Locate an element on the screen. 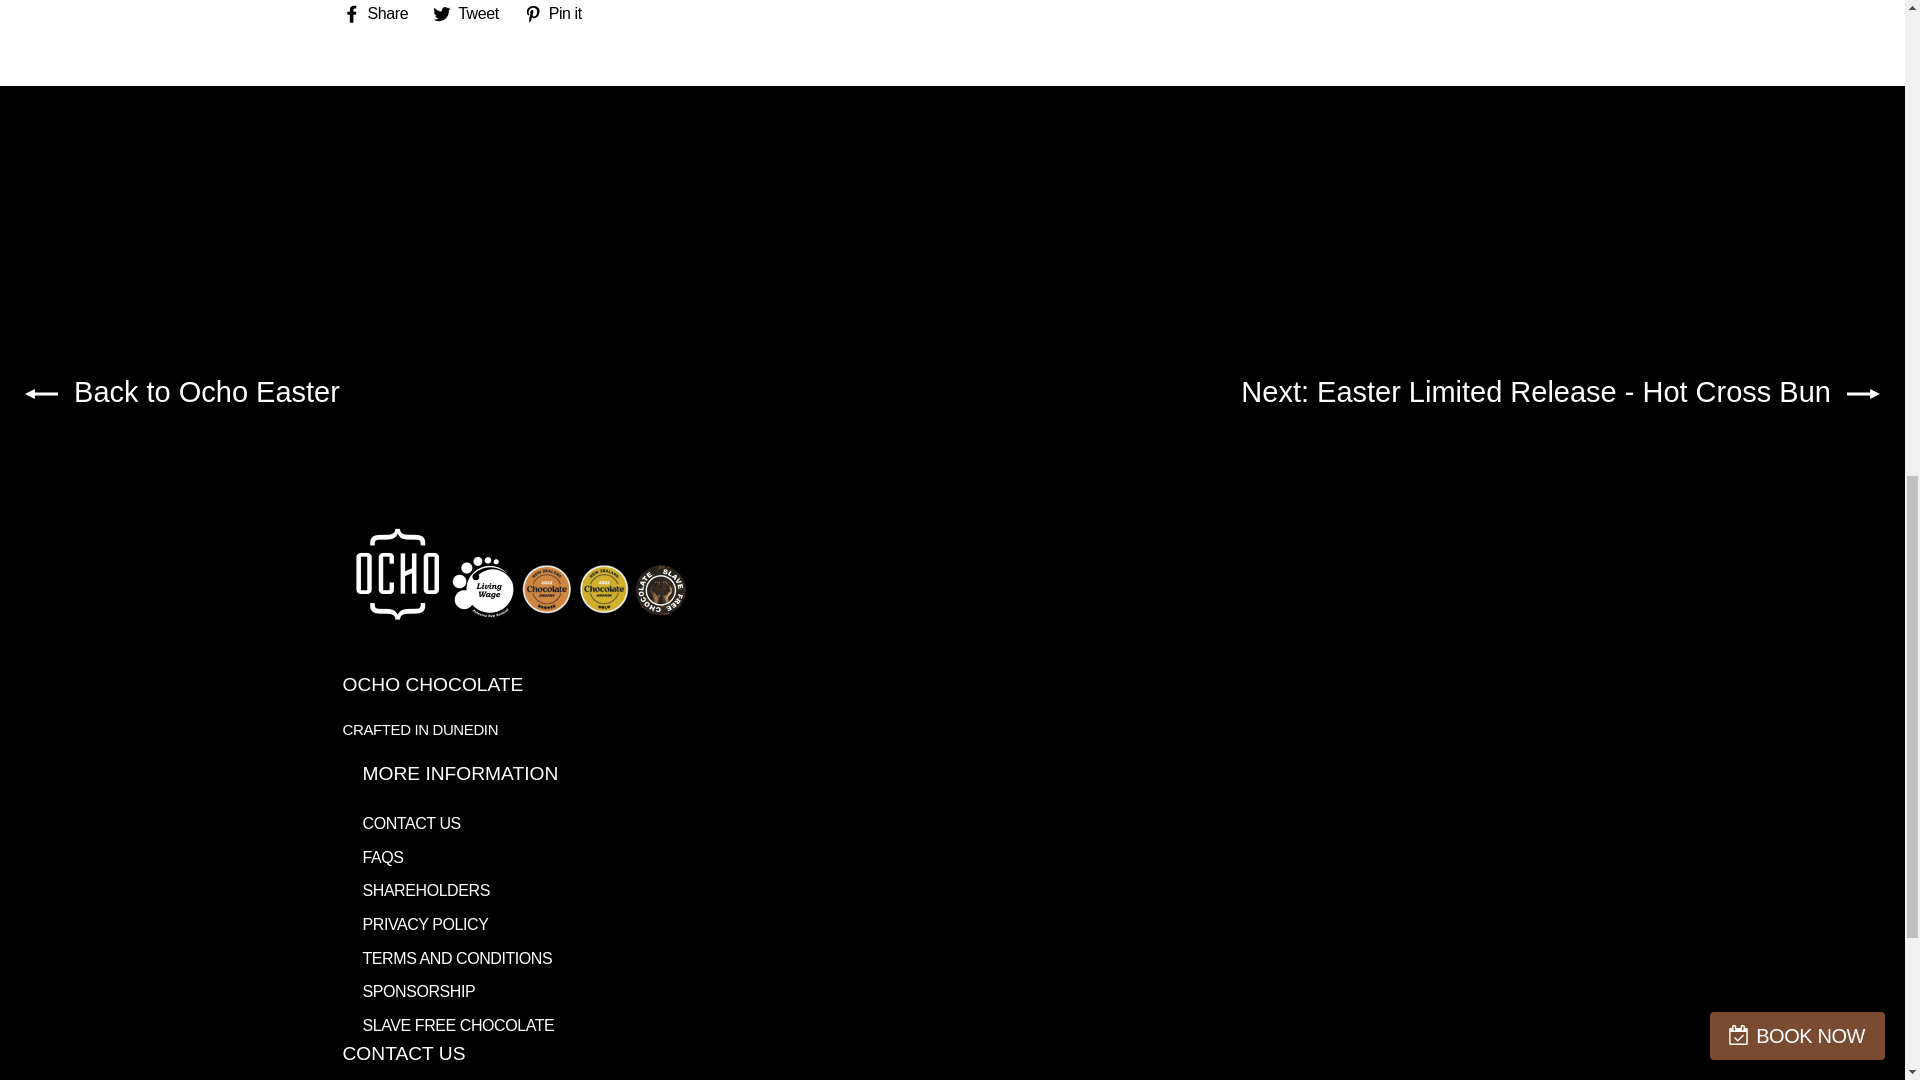 The height and width of the screenshot is (1080, 1920). FareHarbor is located at coordinates (1770, 85).